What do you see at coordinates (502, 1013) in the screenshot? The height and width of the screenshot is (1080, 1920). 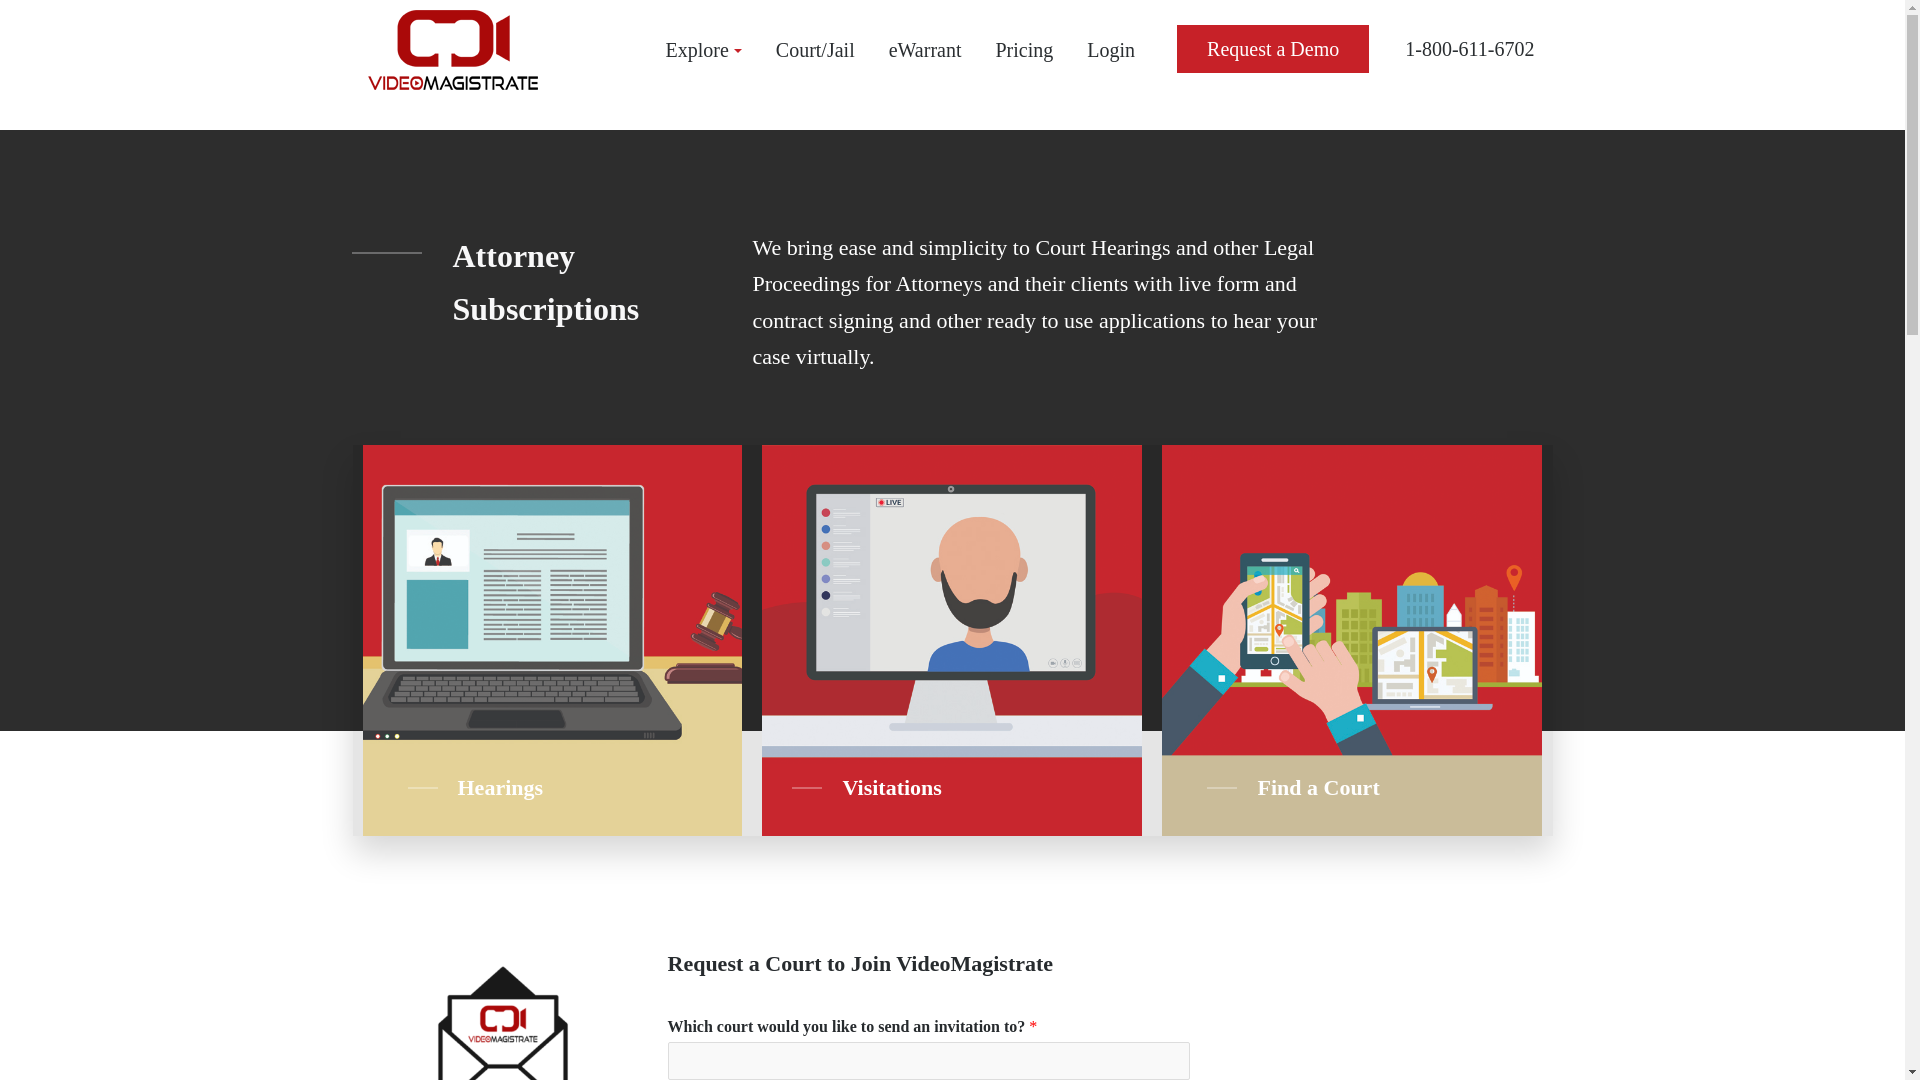 I see `RSVP4` at bounding box center [502, 1013].